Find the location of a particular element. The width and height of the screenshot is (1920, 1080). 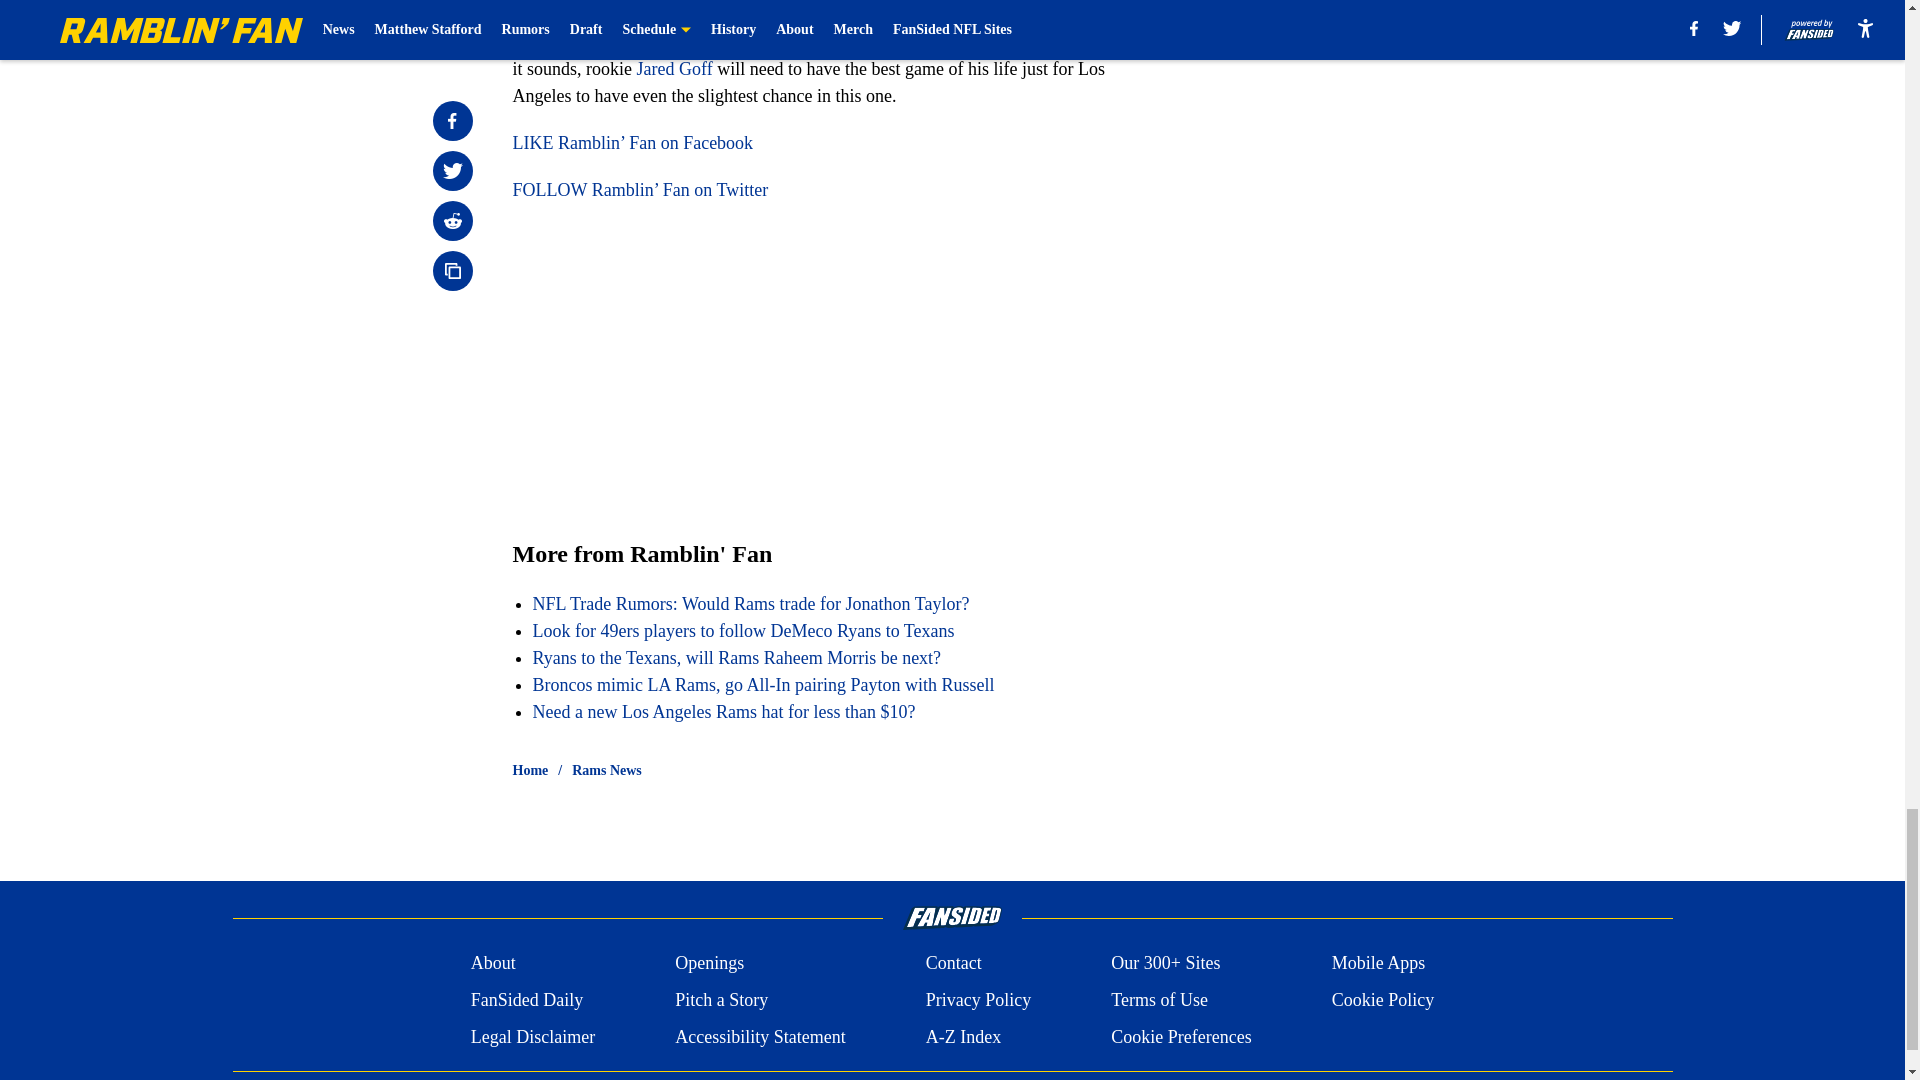

Home is located at coordinates (530, 770).